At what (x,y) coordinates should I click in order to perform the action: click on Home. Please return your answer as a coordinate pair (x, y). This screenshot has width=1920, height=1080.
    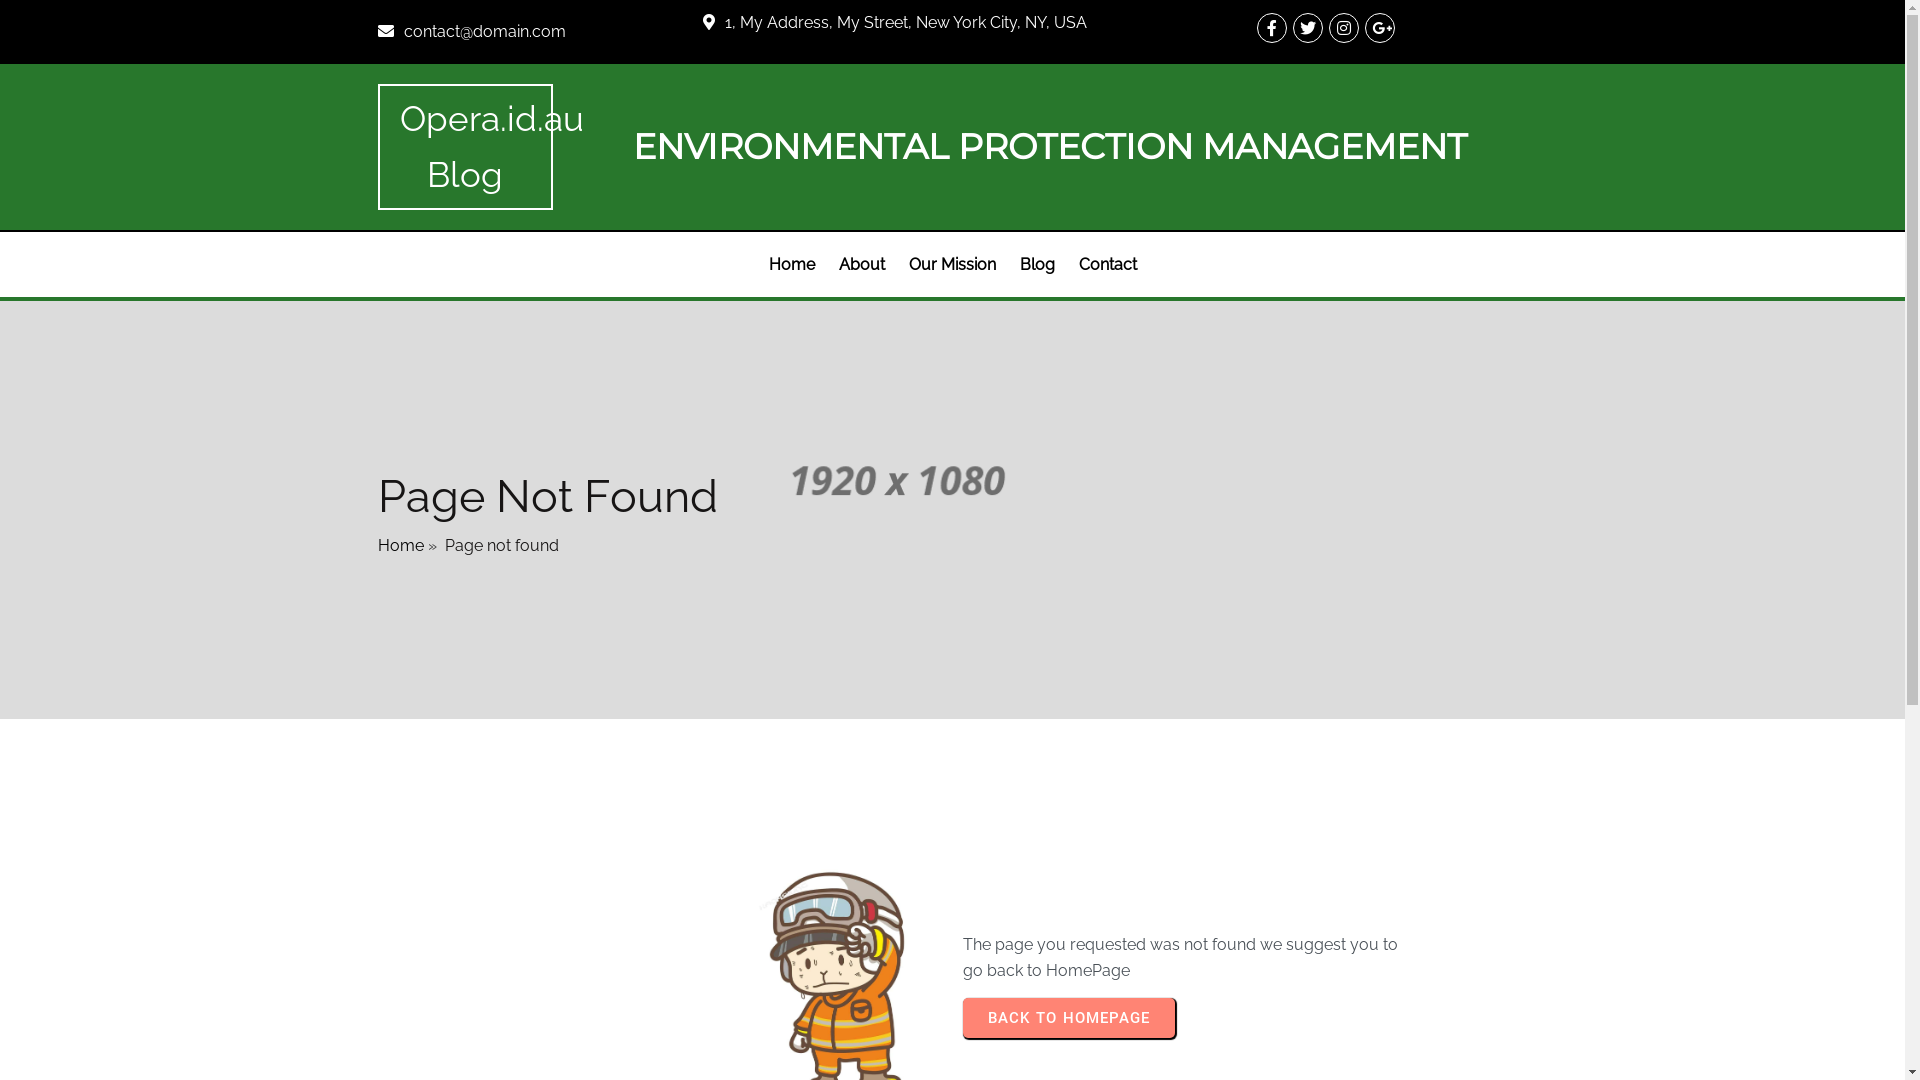
    Looking at the image, I should click on (791, 265).